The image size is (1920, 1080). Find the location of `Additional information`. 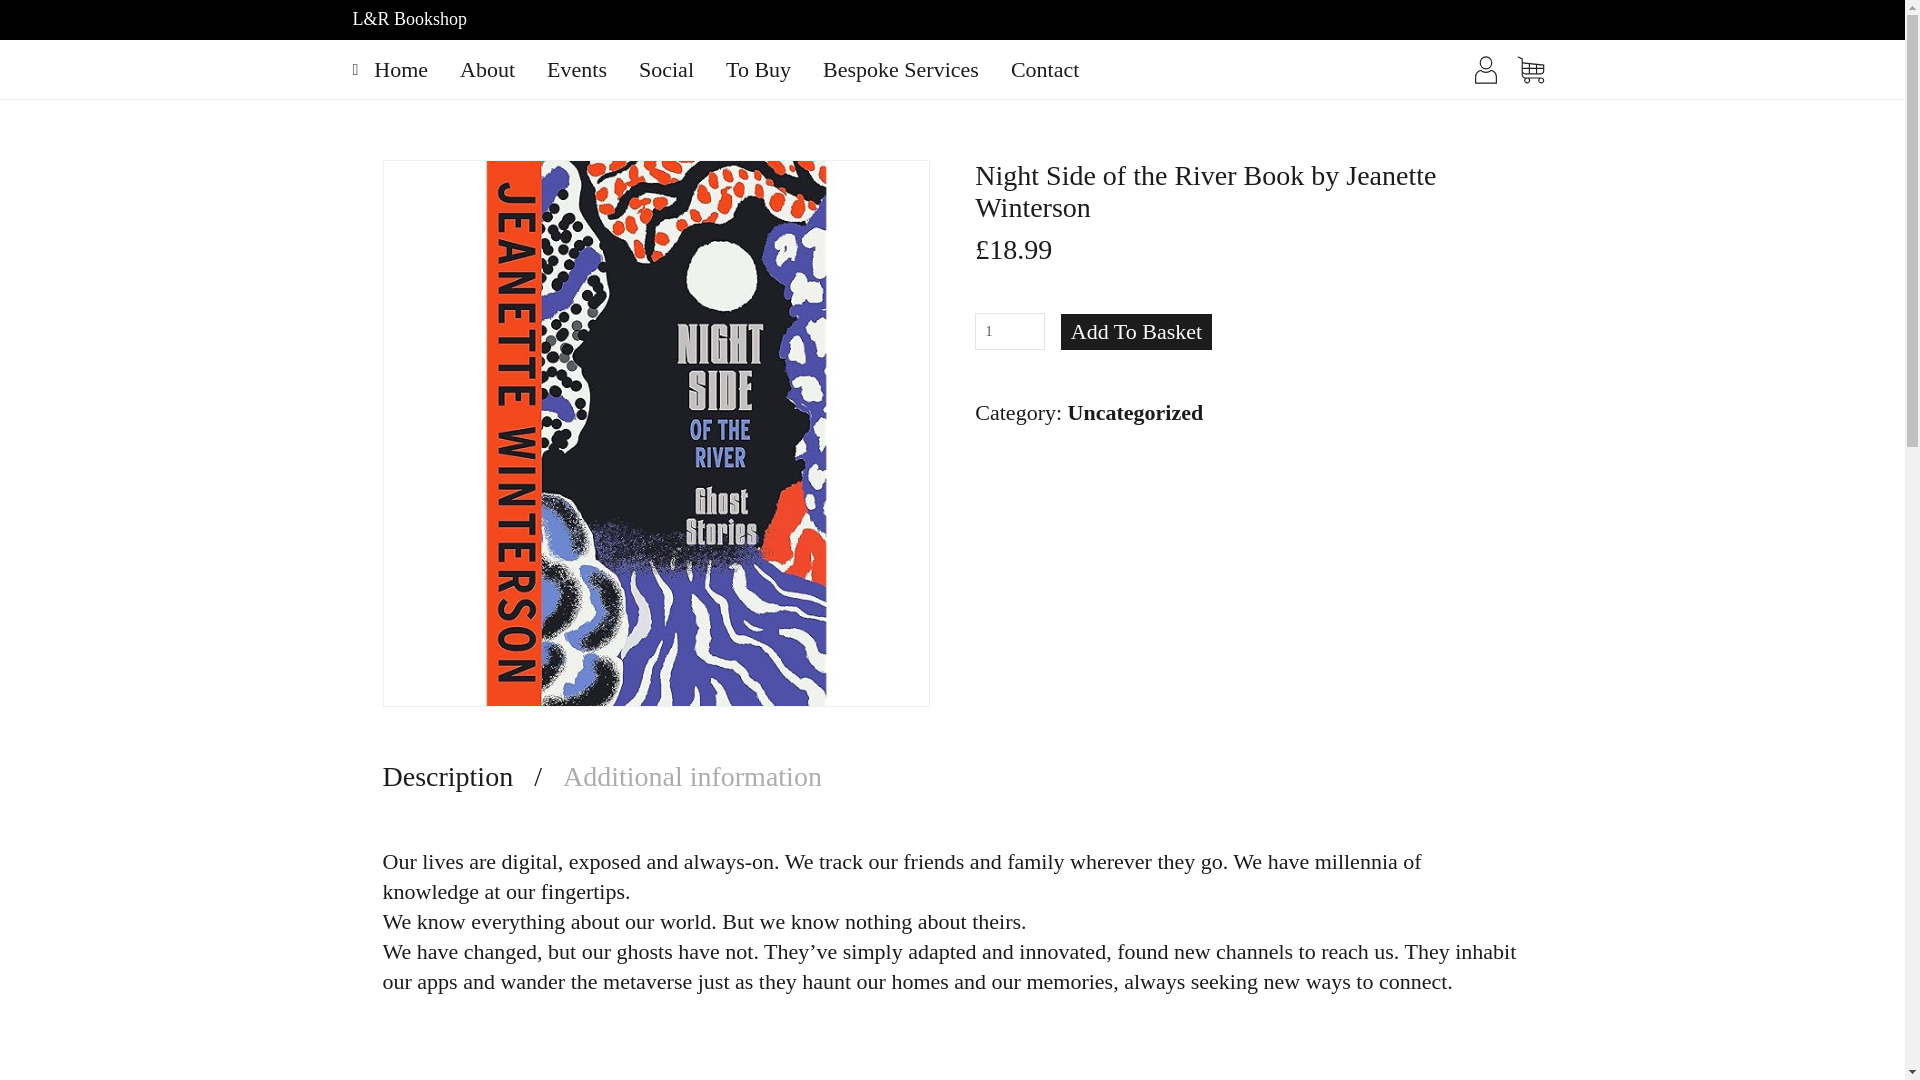

Additional information is located at coordinates (681, 776).